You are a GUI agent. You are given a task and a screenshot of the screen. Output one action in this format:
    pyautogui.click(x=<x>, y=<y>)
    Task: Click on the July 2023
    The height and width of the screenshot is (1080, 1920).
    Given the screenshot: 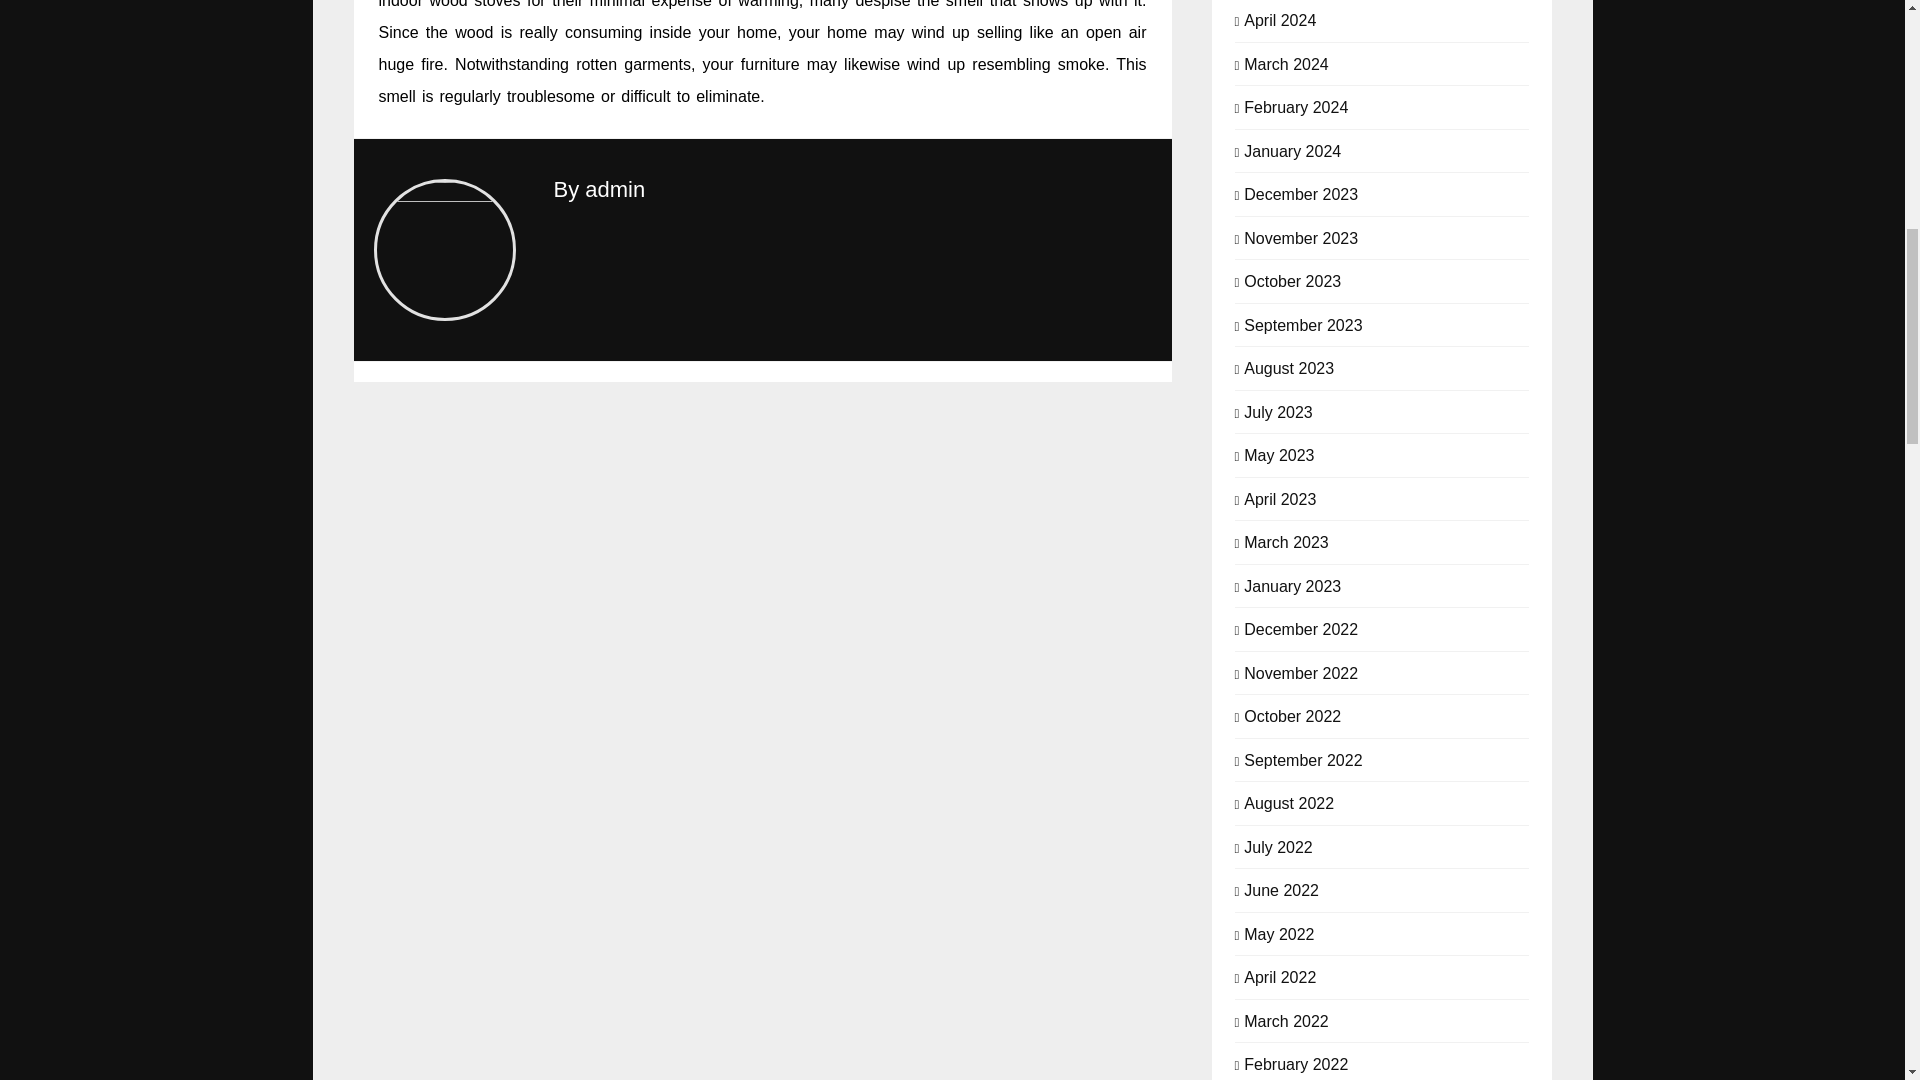 What is the action you would take?
    pyautogui.click(x=1278, y=410)
    